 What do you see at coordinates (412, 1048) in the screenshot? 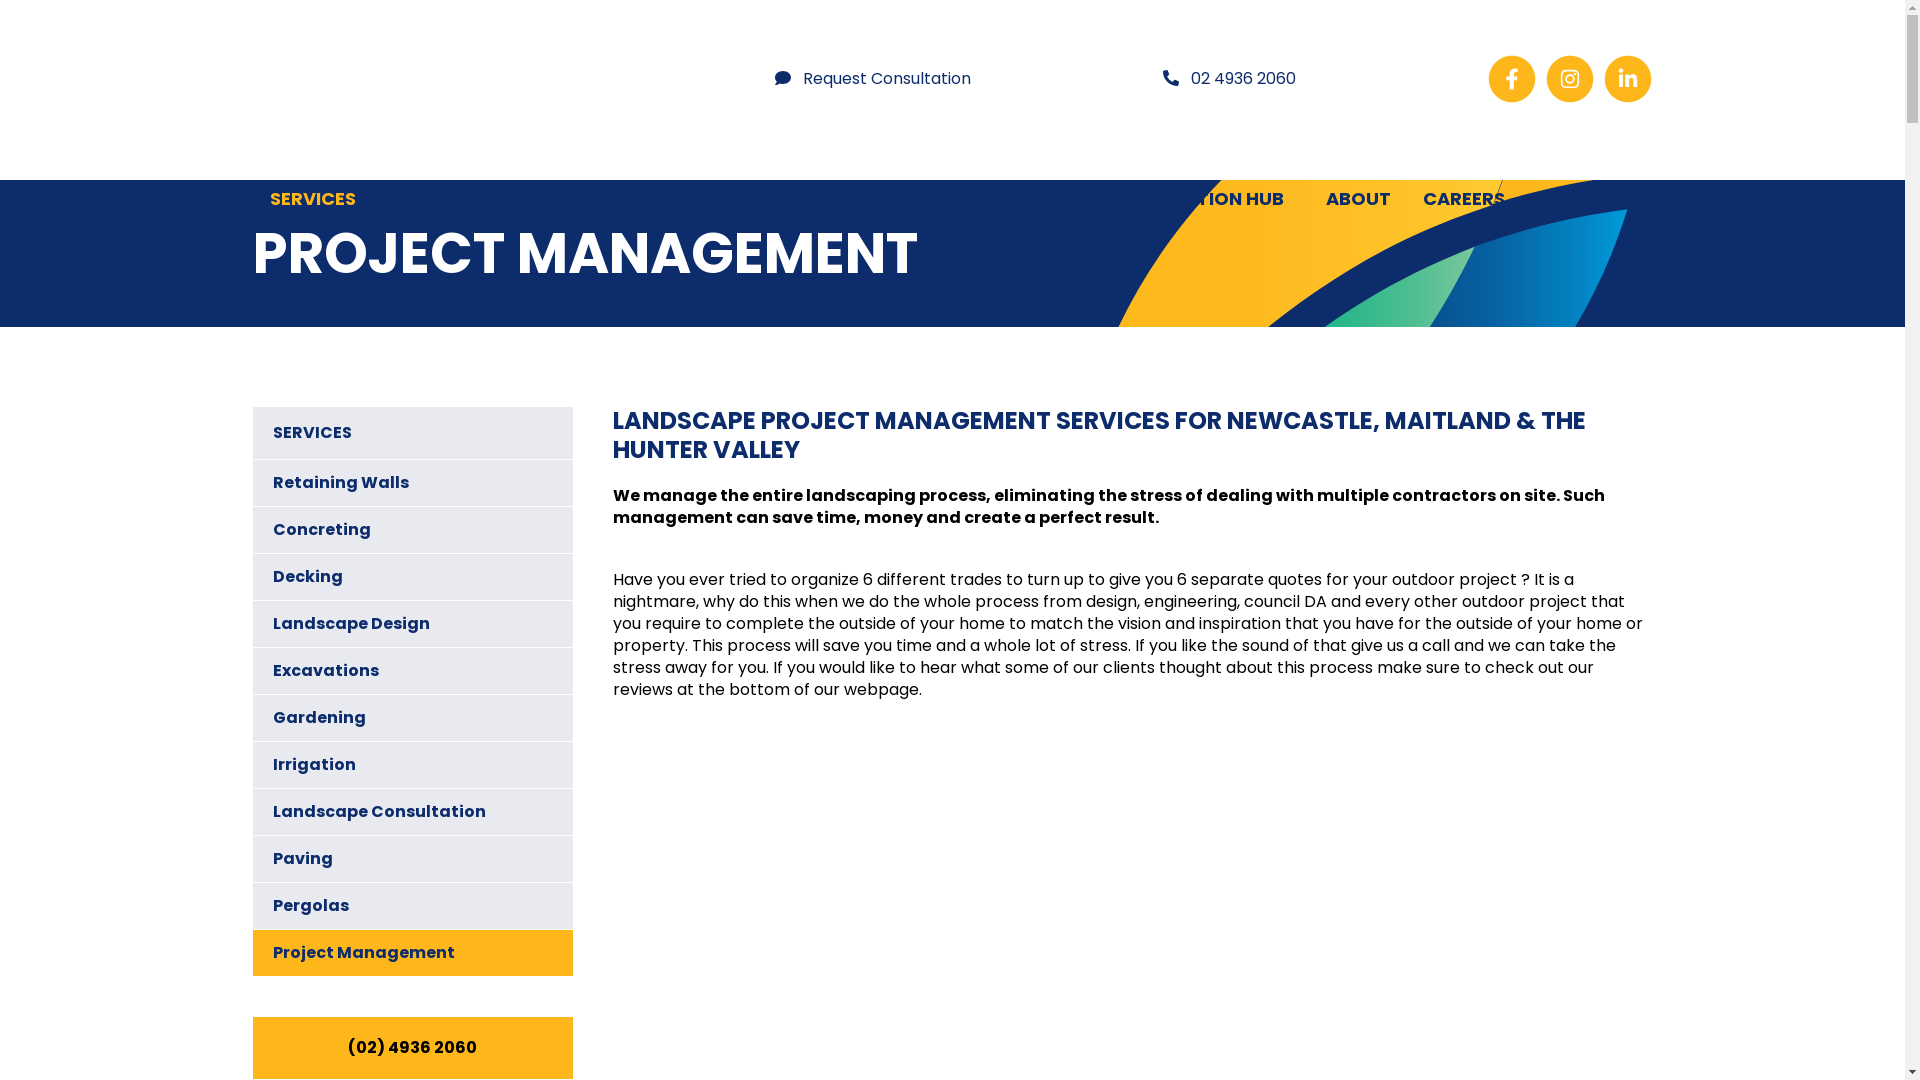
I see `(02) 4936 2060` at bounding box center [412, 1048].